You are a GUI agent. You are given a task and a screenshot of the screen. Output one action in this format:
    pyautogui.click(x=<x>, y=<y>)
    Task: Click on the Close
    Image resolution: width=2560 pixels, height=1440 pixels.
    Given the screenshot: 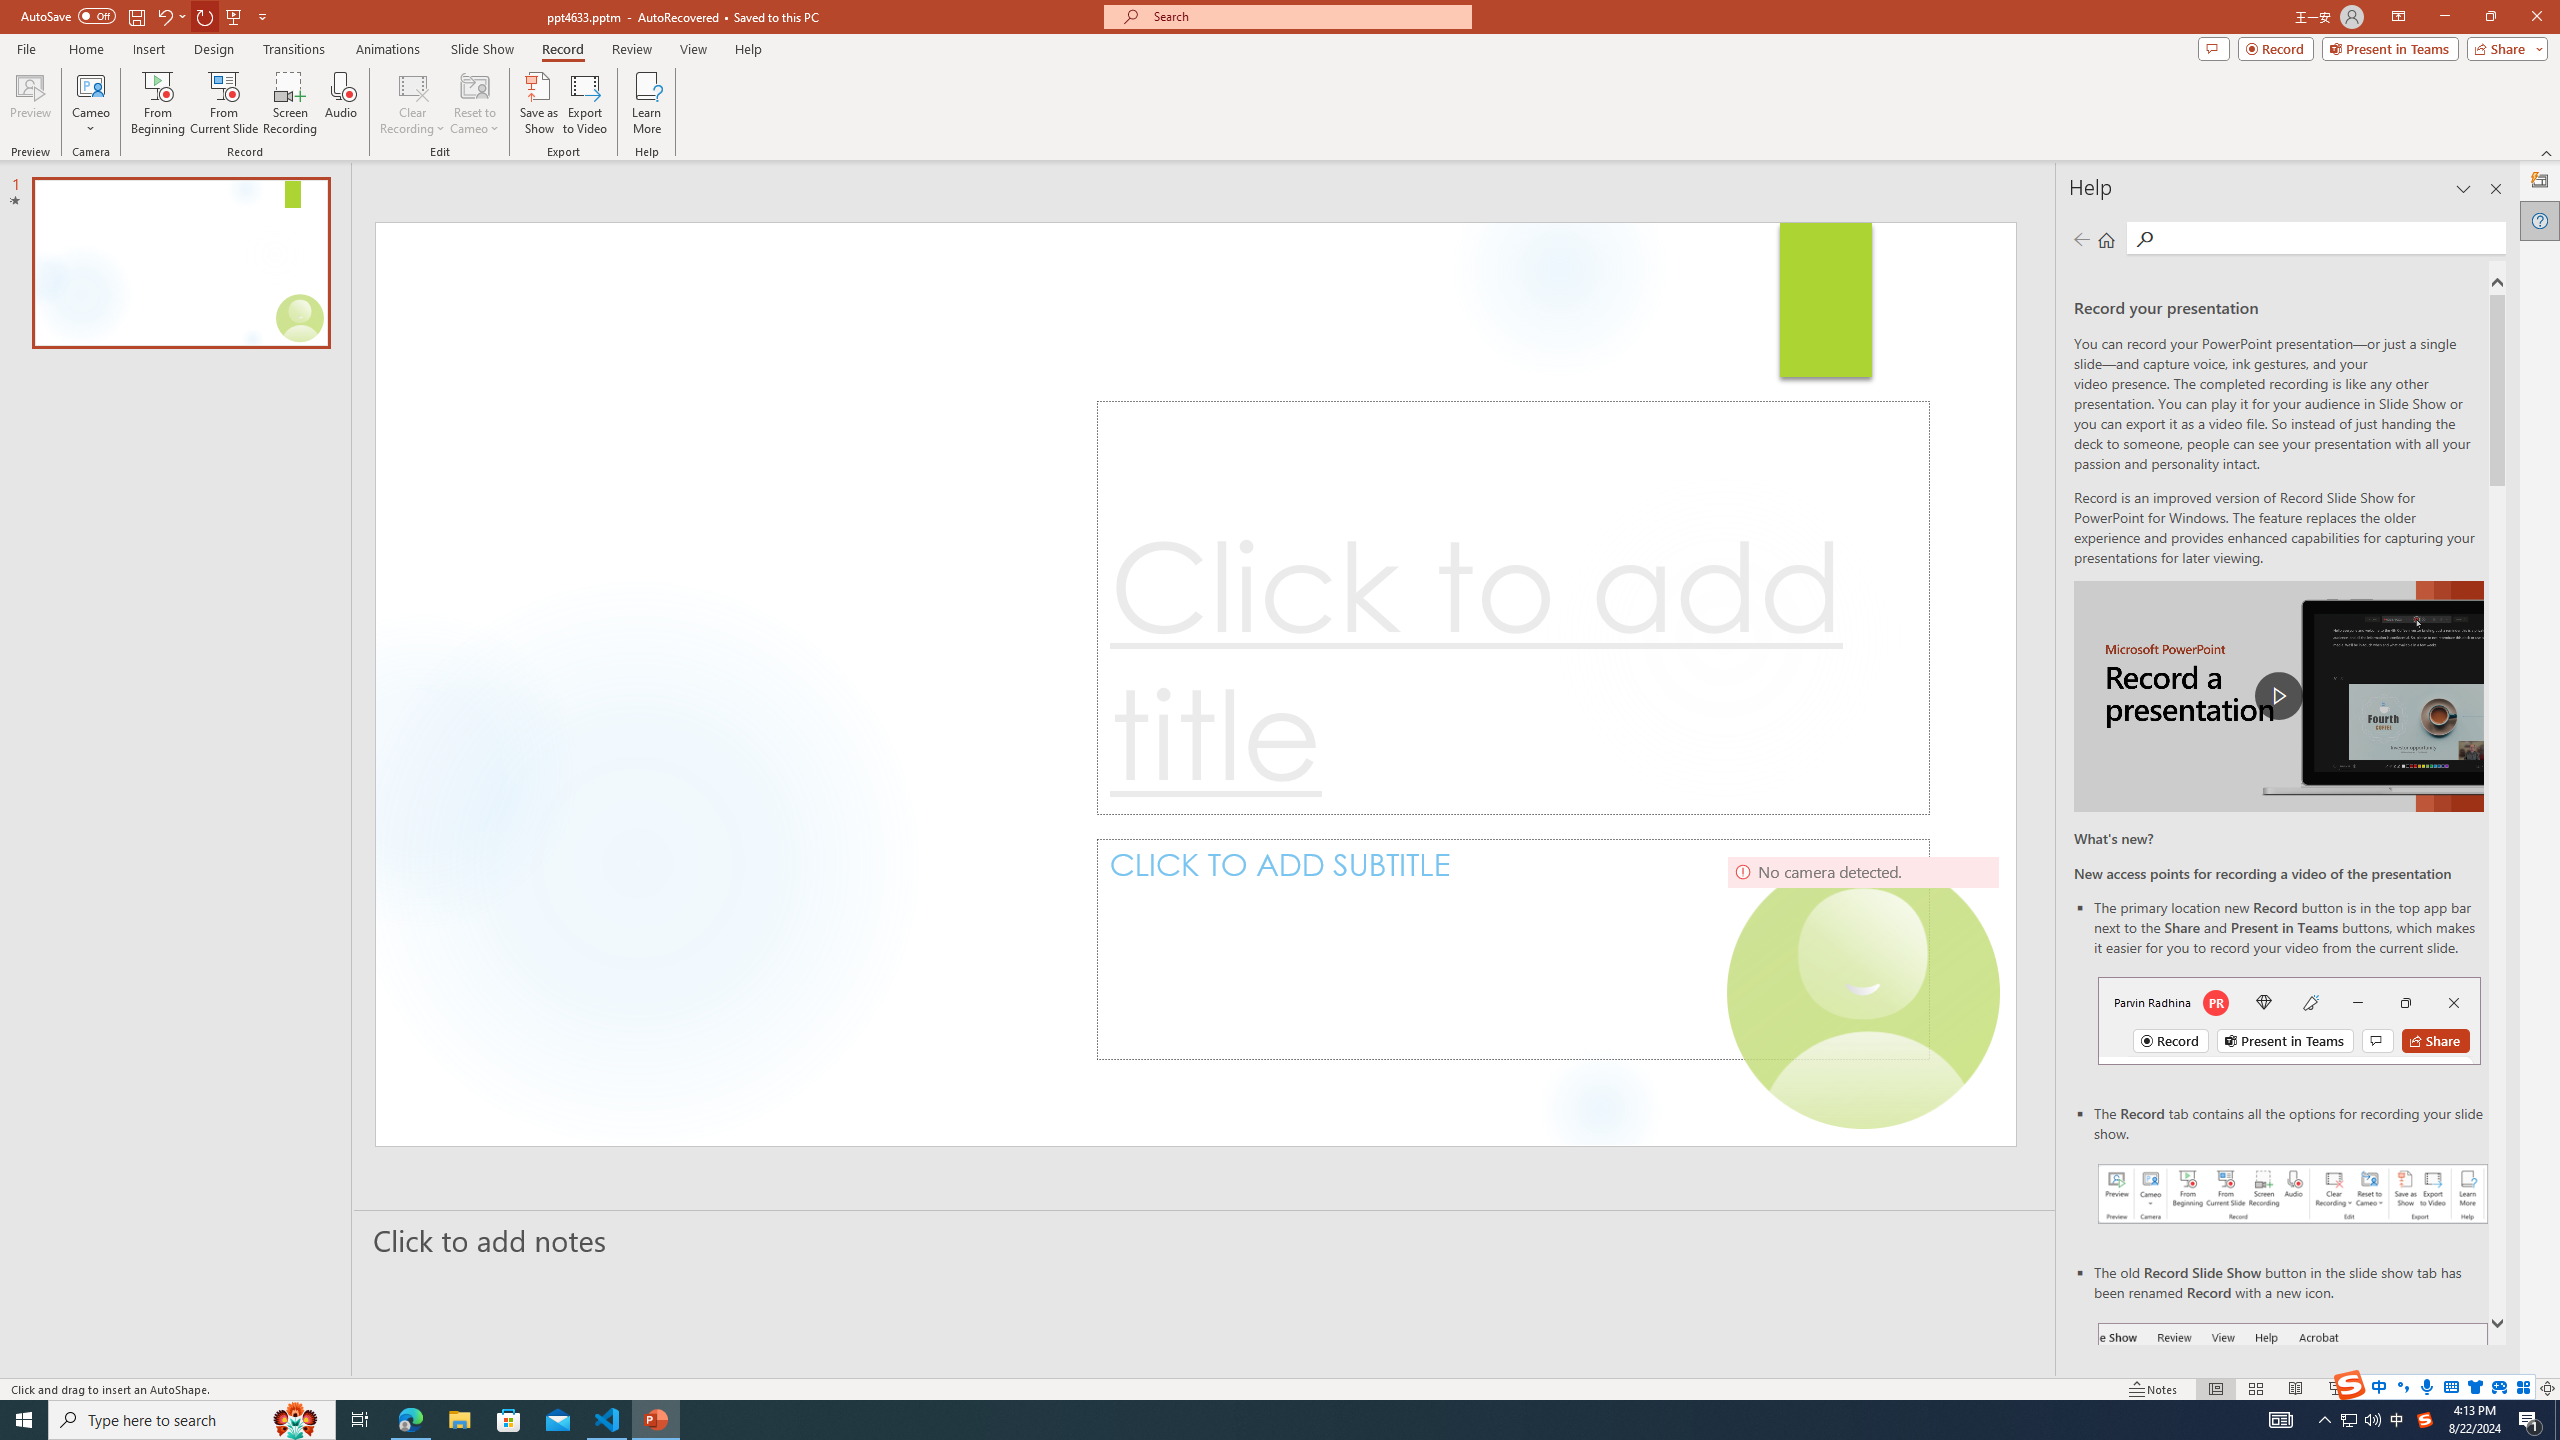 What is the action you would take?
    pyautogui.click(x=2536, y=17)
    